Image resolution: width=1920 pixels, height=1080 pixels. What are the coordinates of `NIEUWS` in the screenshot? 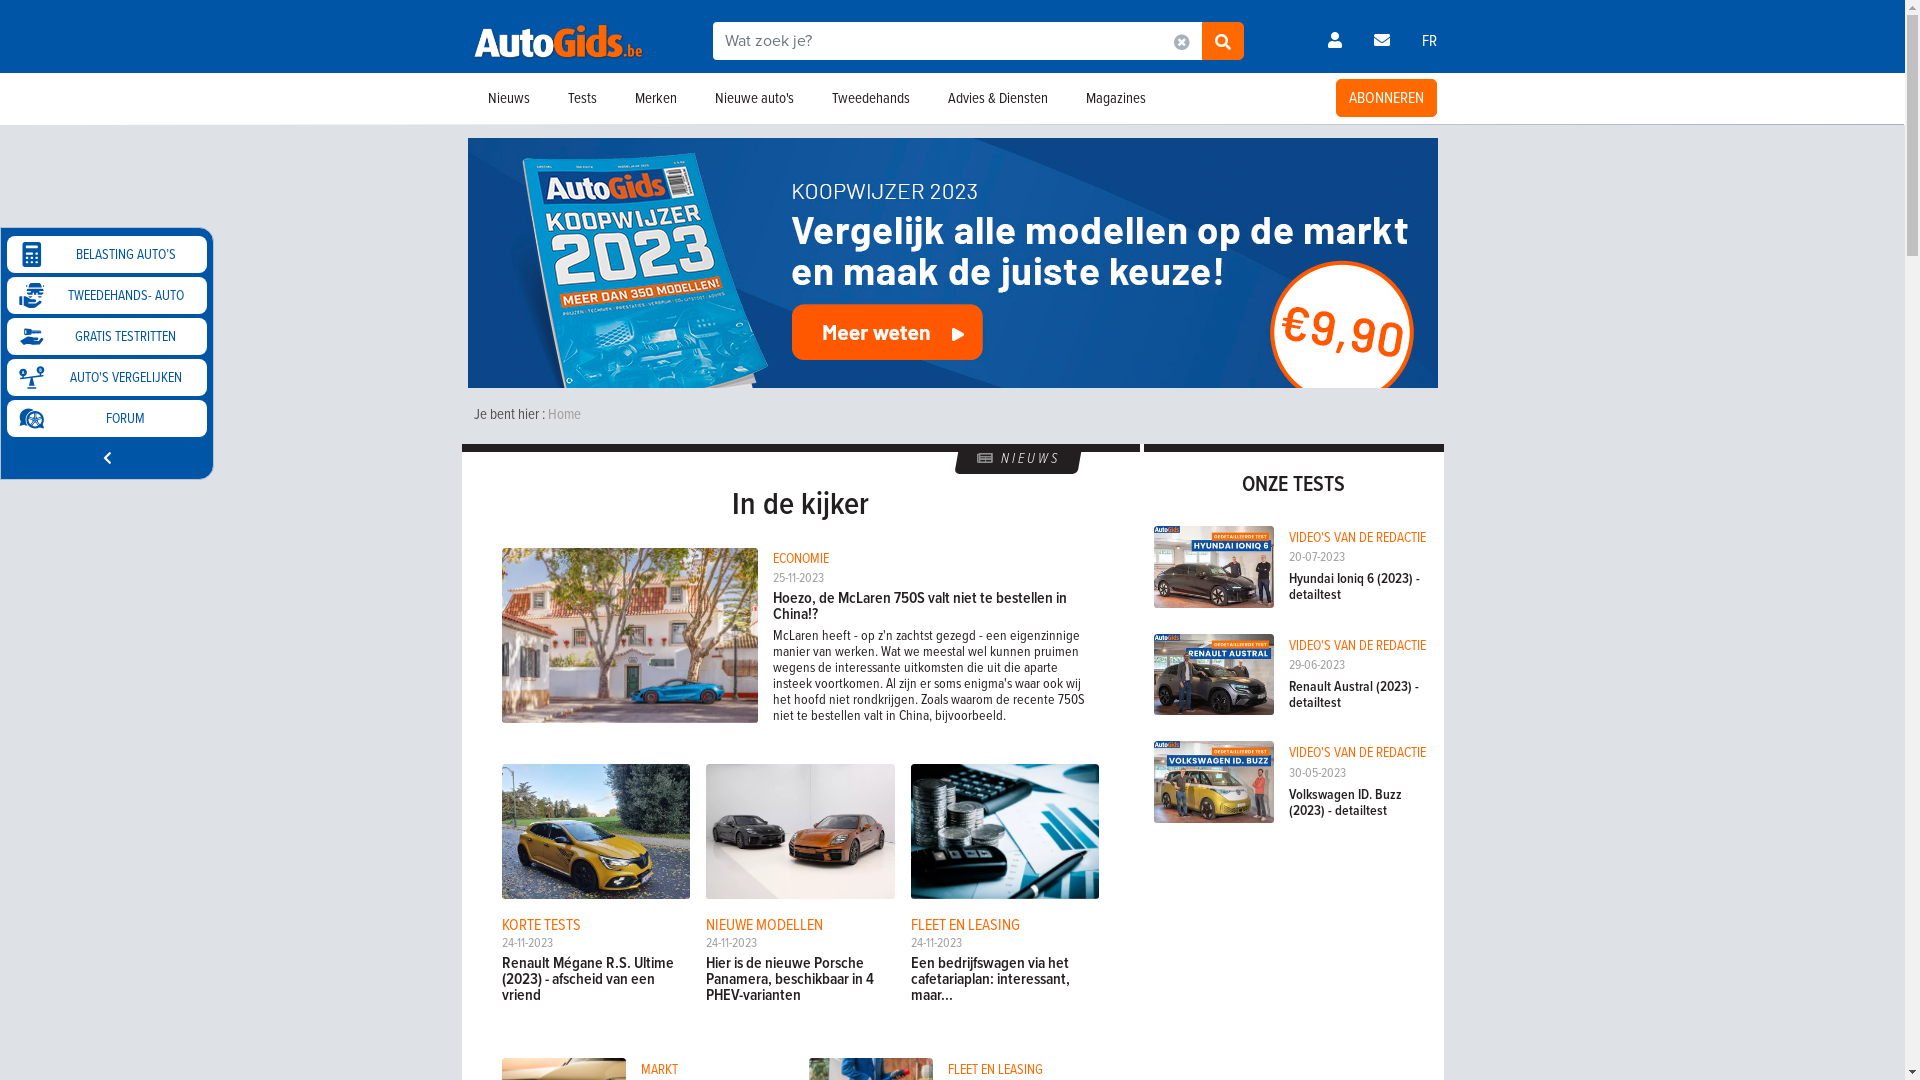 It's located at (1018, 459).